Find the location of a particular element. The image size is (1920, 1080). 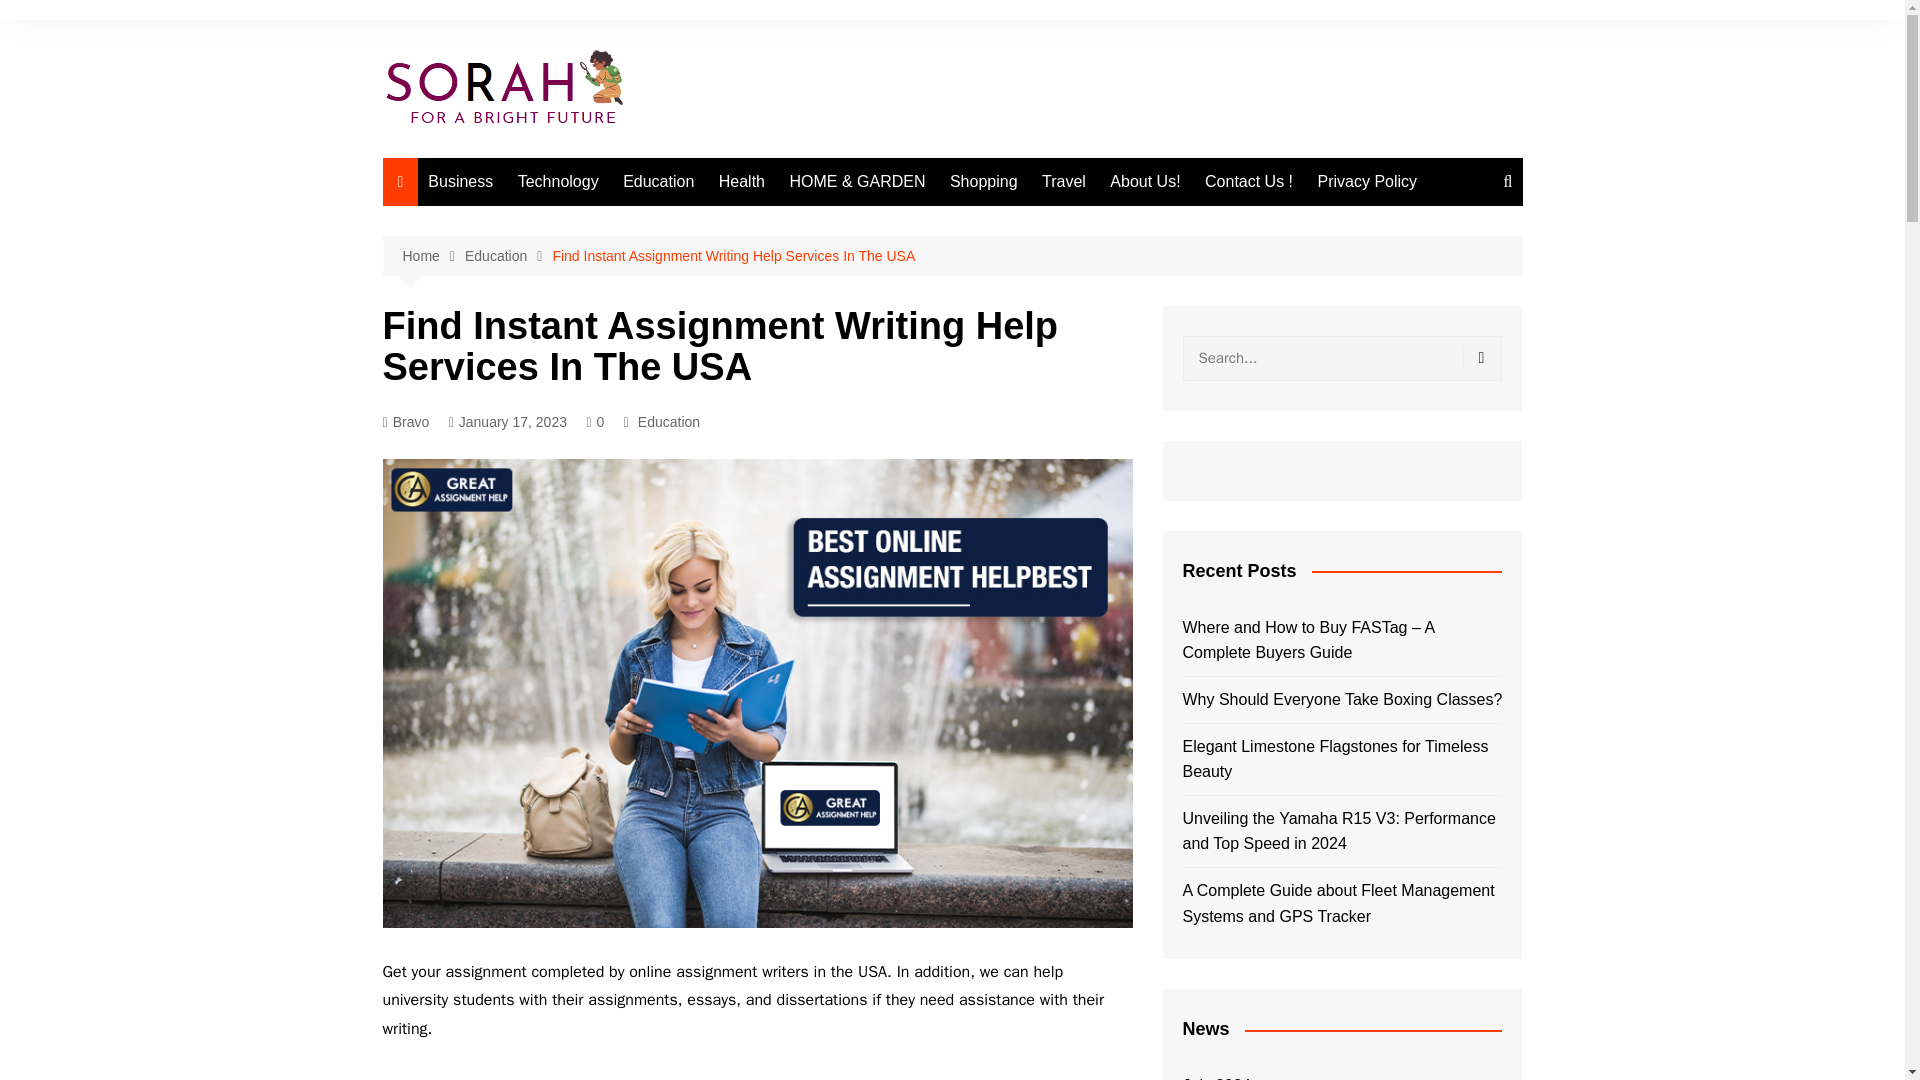

Technology is located at coordinates (558, 182).